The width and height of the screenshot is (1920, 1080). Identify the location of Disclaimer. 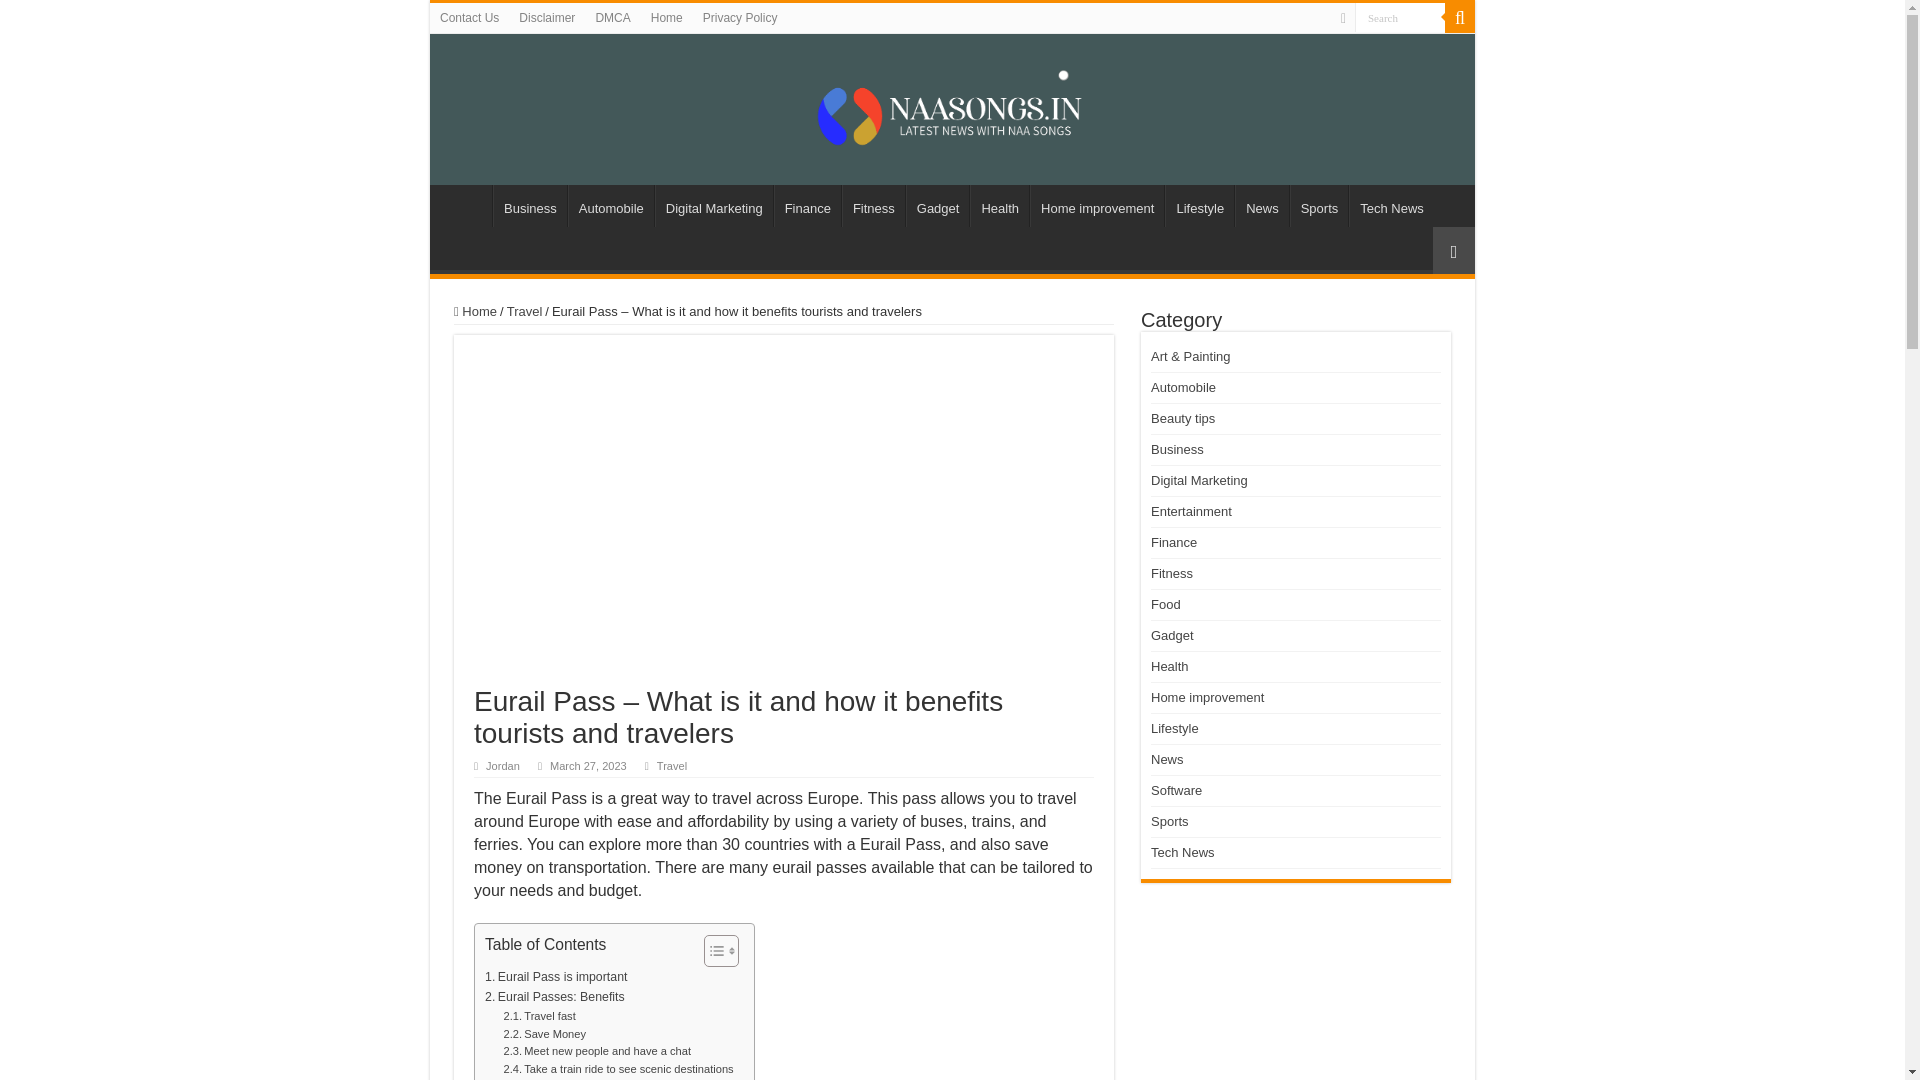
(546, 18).